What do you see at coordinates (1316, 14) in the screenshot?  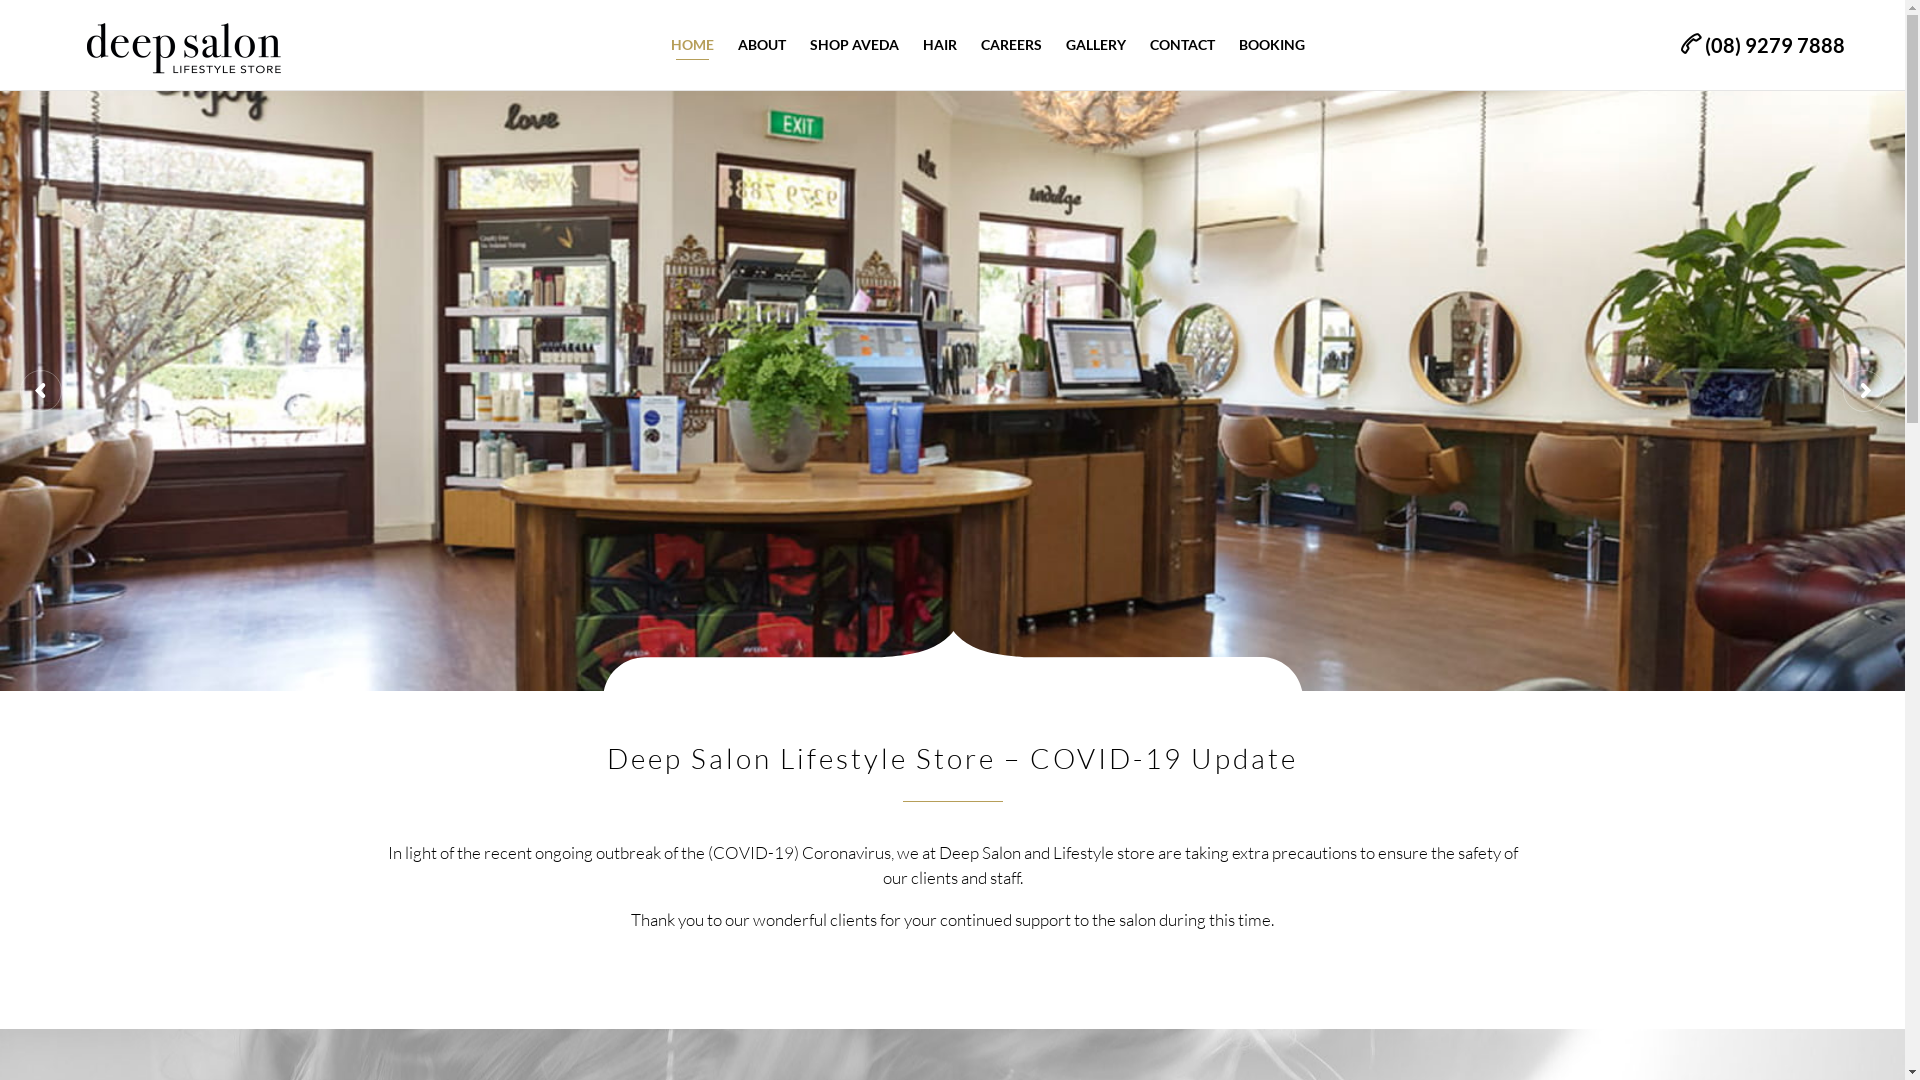 I see `Skip to content` at bounding box center [1316, 14].